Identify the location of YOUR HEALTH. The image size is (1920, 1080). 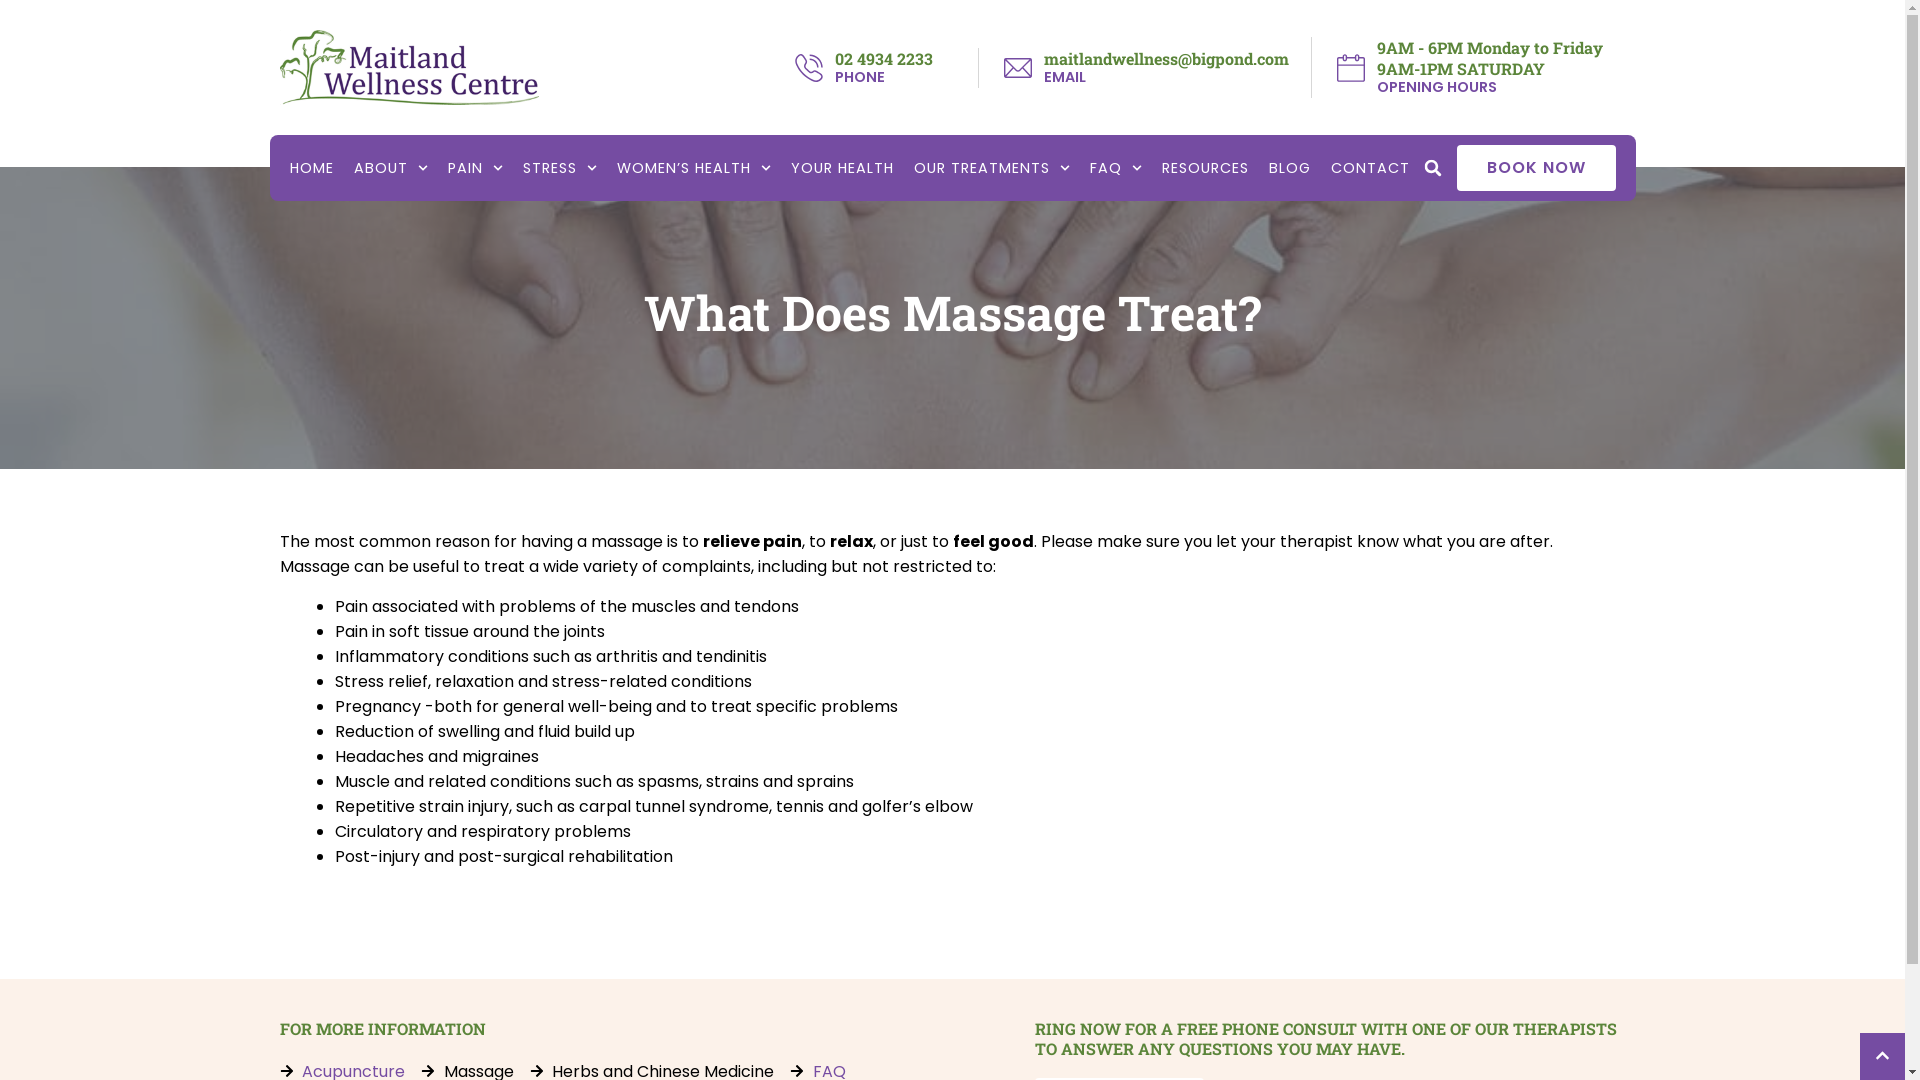
(842, 168).